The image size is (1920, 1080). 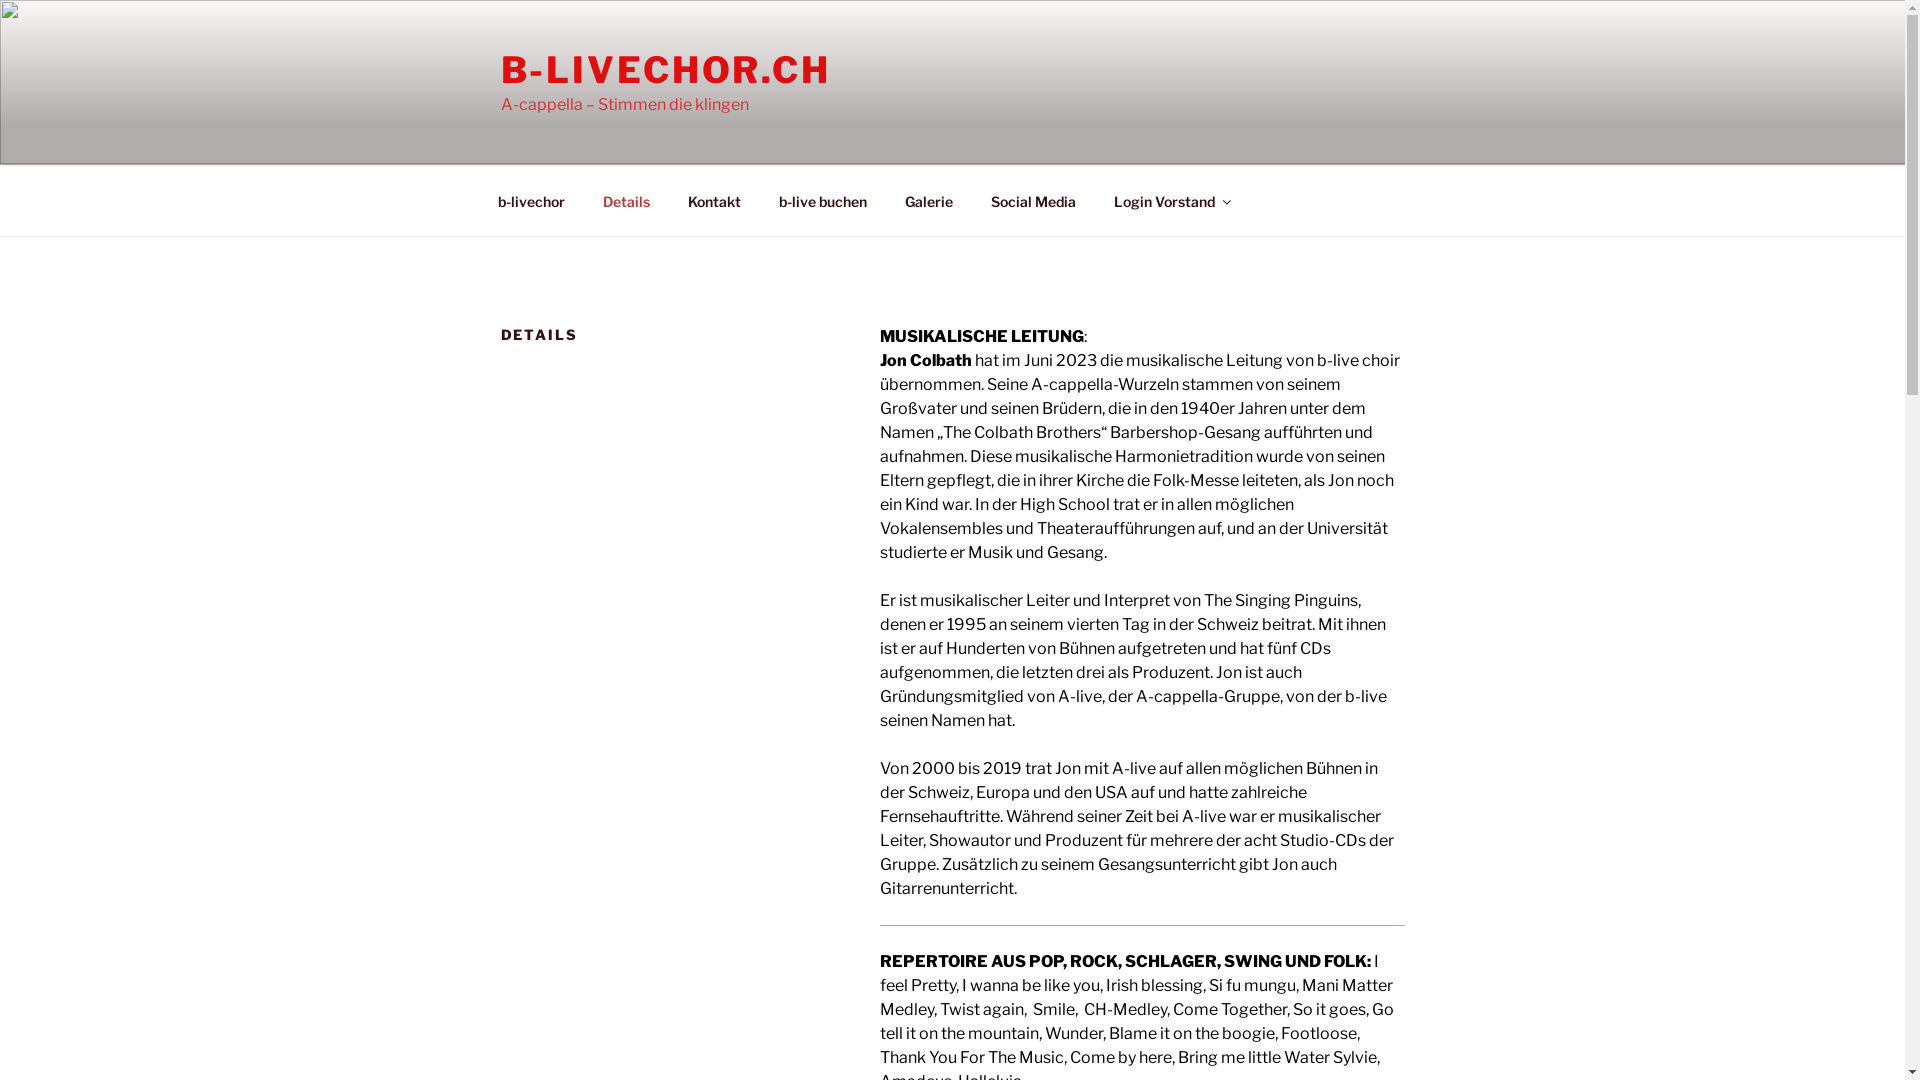 What do you see at coordinates (627, 200) in the screenshot?
I see `Details` at bounding box center [627, 200].